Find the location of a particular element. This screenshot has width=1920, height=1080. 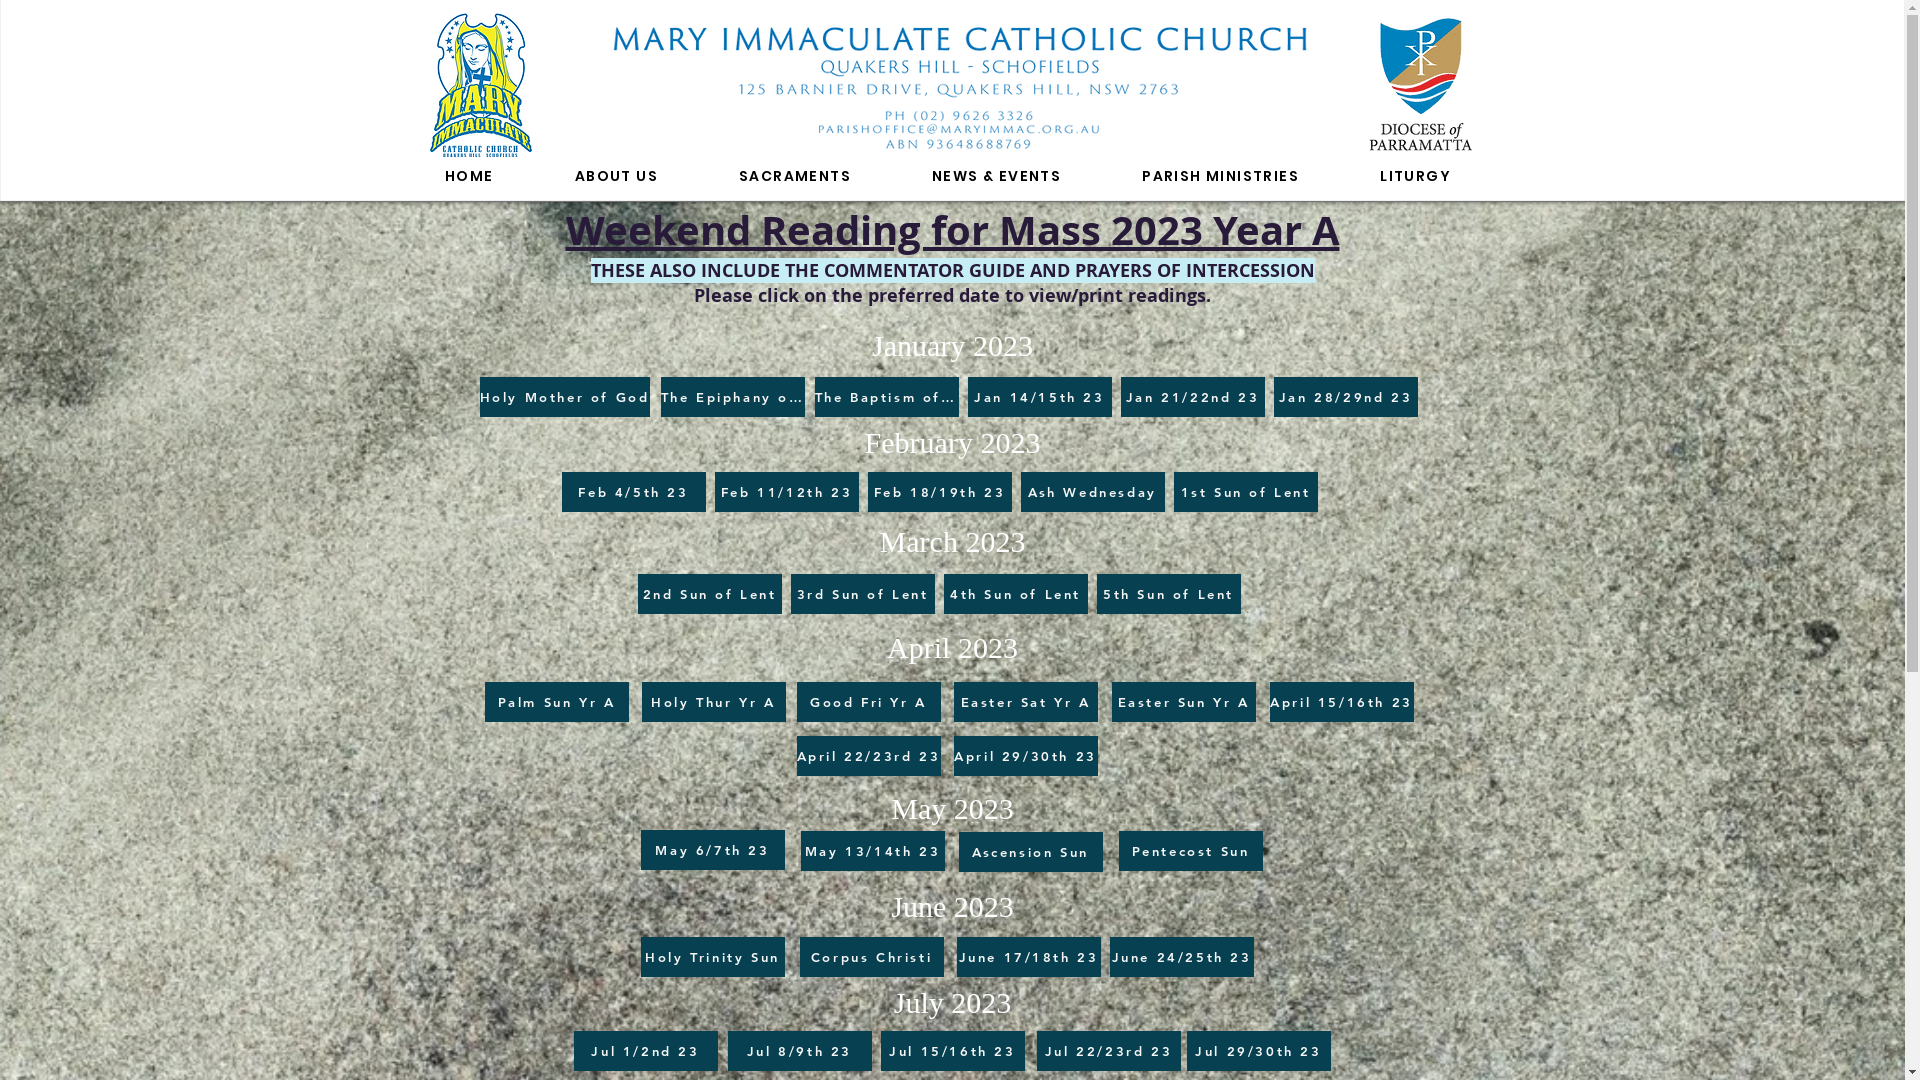

Diocese of Parramatta is located at coordinates (1420, 88).